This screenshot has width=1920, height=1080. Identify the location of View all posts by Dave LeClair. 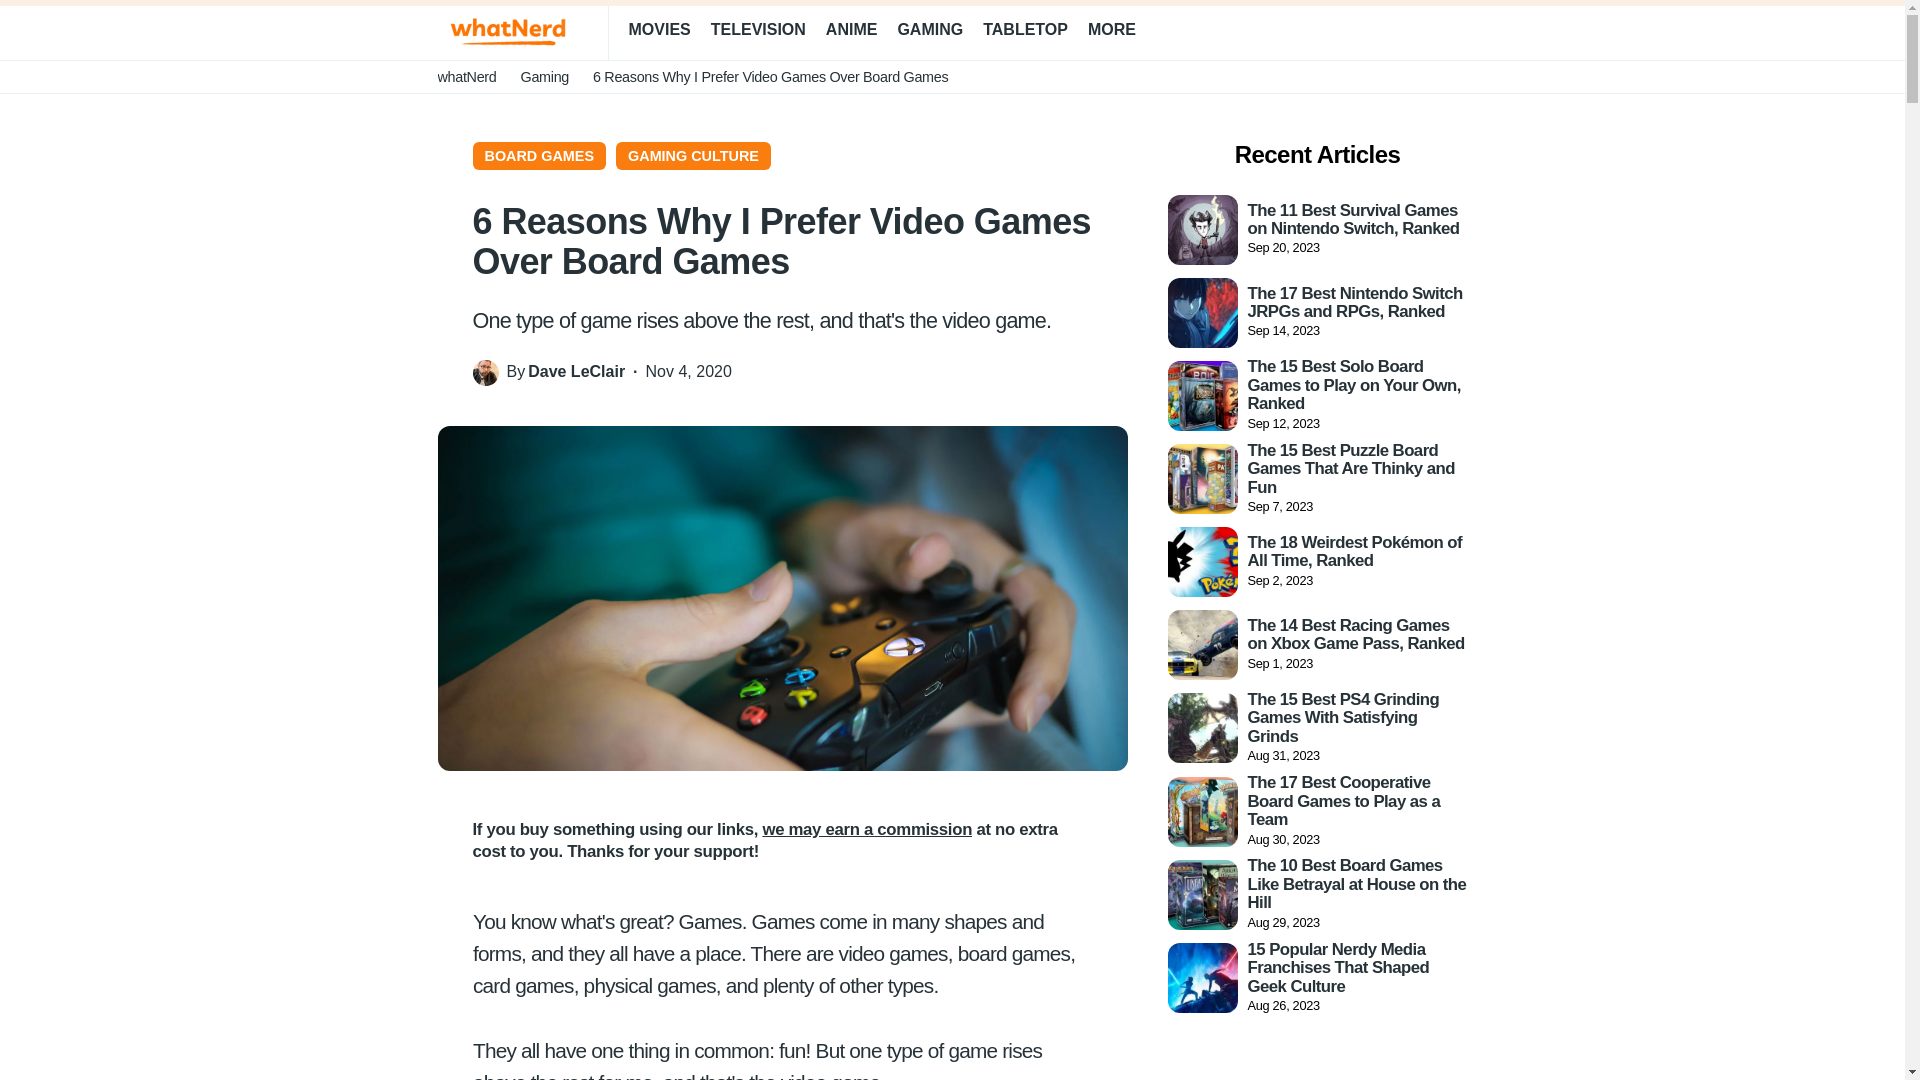
(576, 372).